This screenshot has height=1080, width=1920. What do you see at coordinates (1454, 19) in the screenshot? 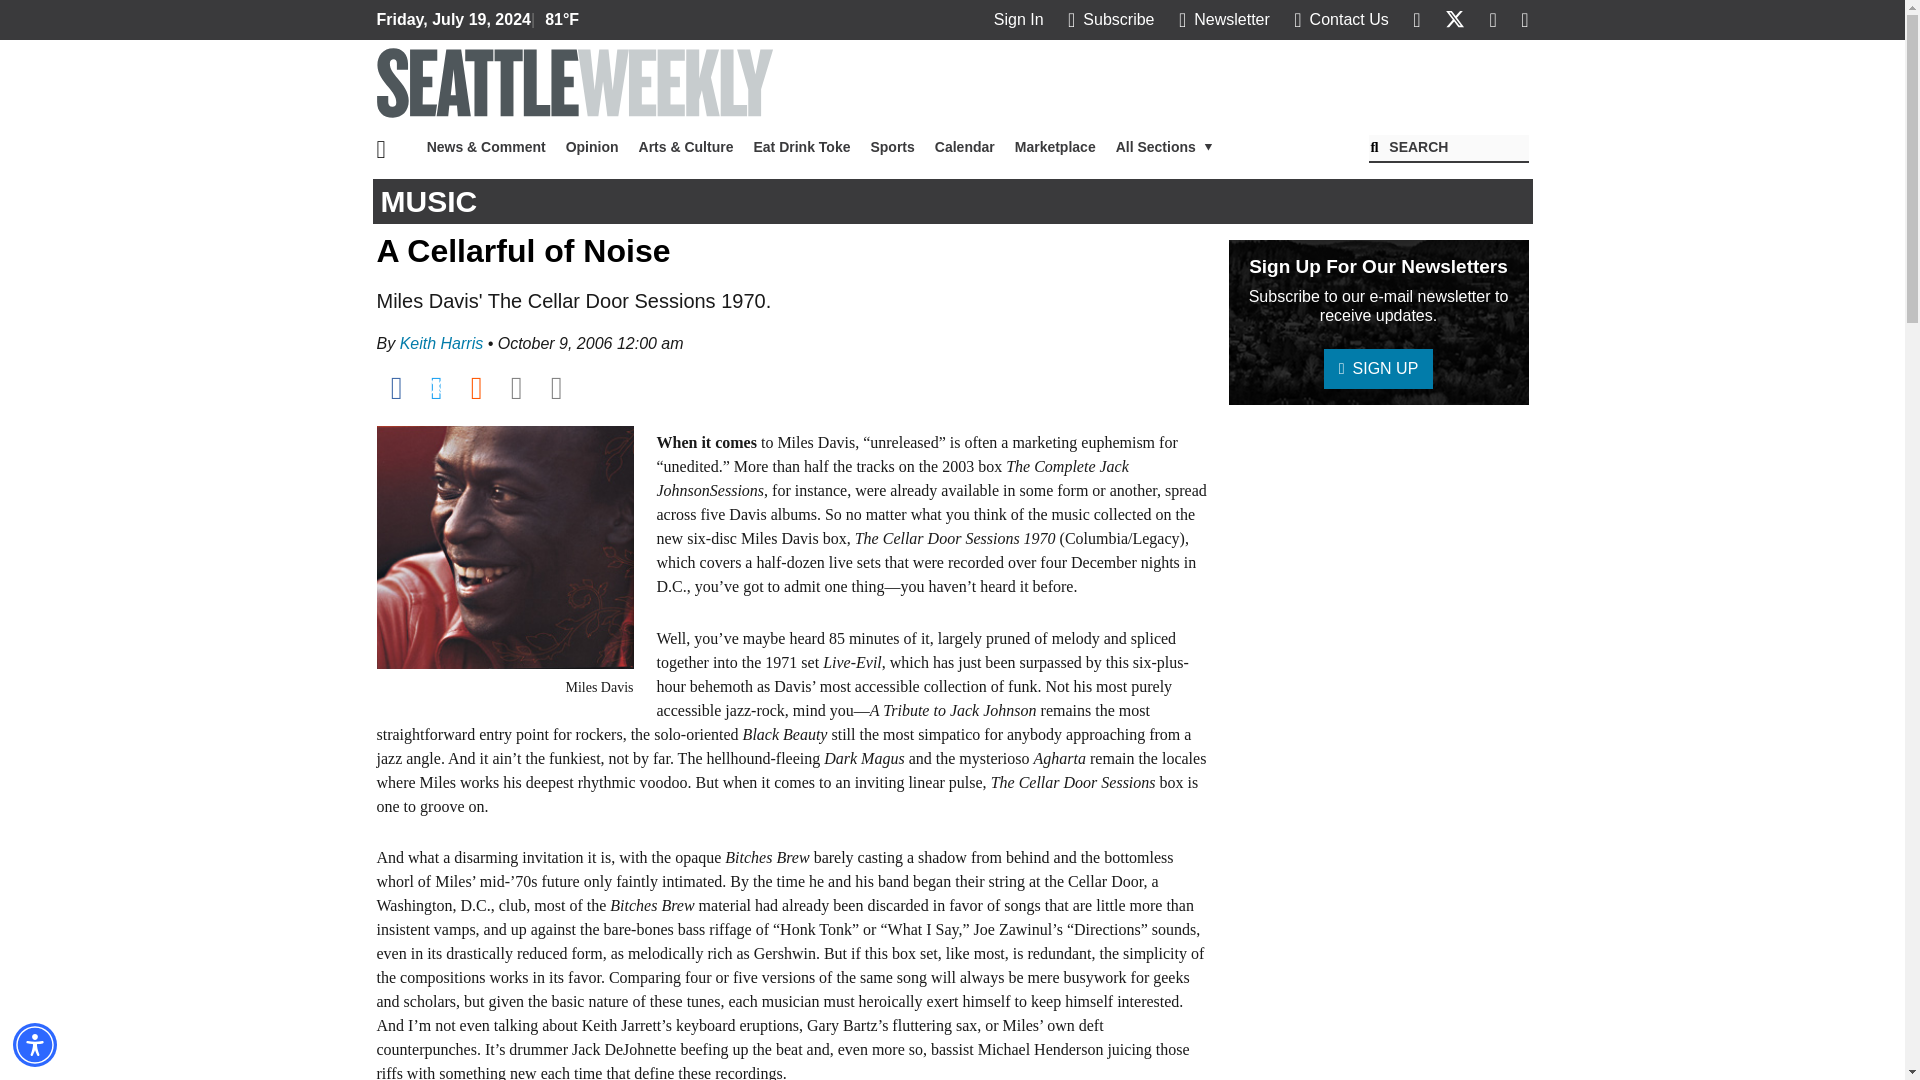
I see `Find Us On Twitter` at bounding box center [1454, 19].